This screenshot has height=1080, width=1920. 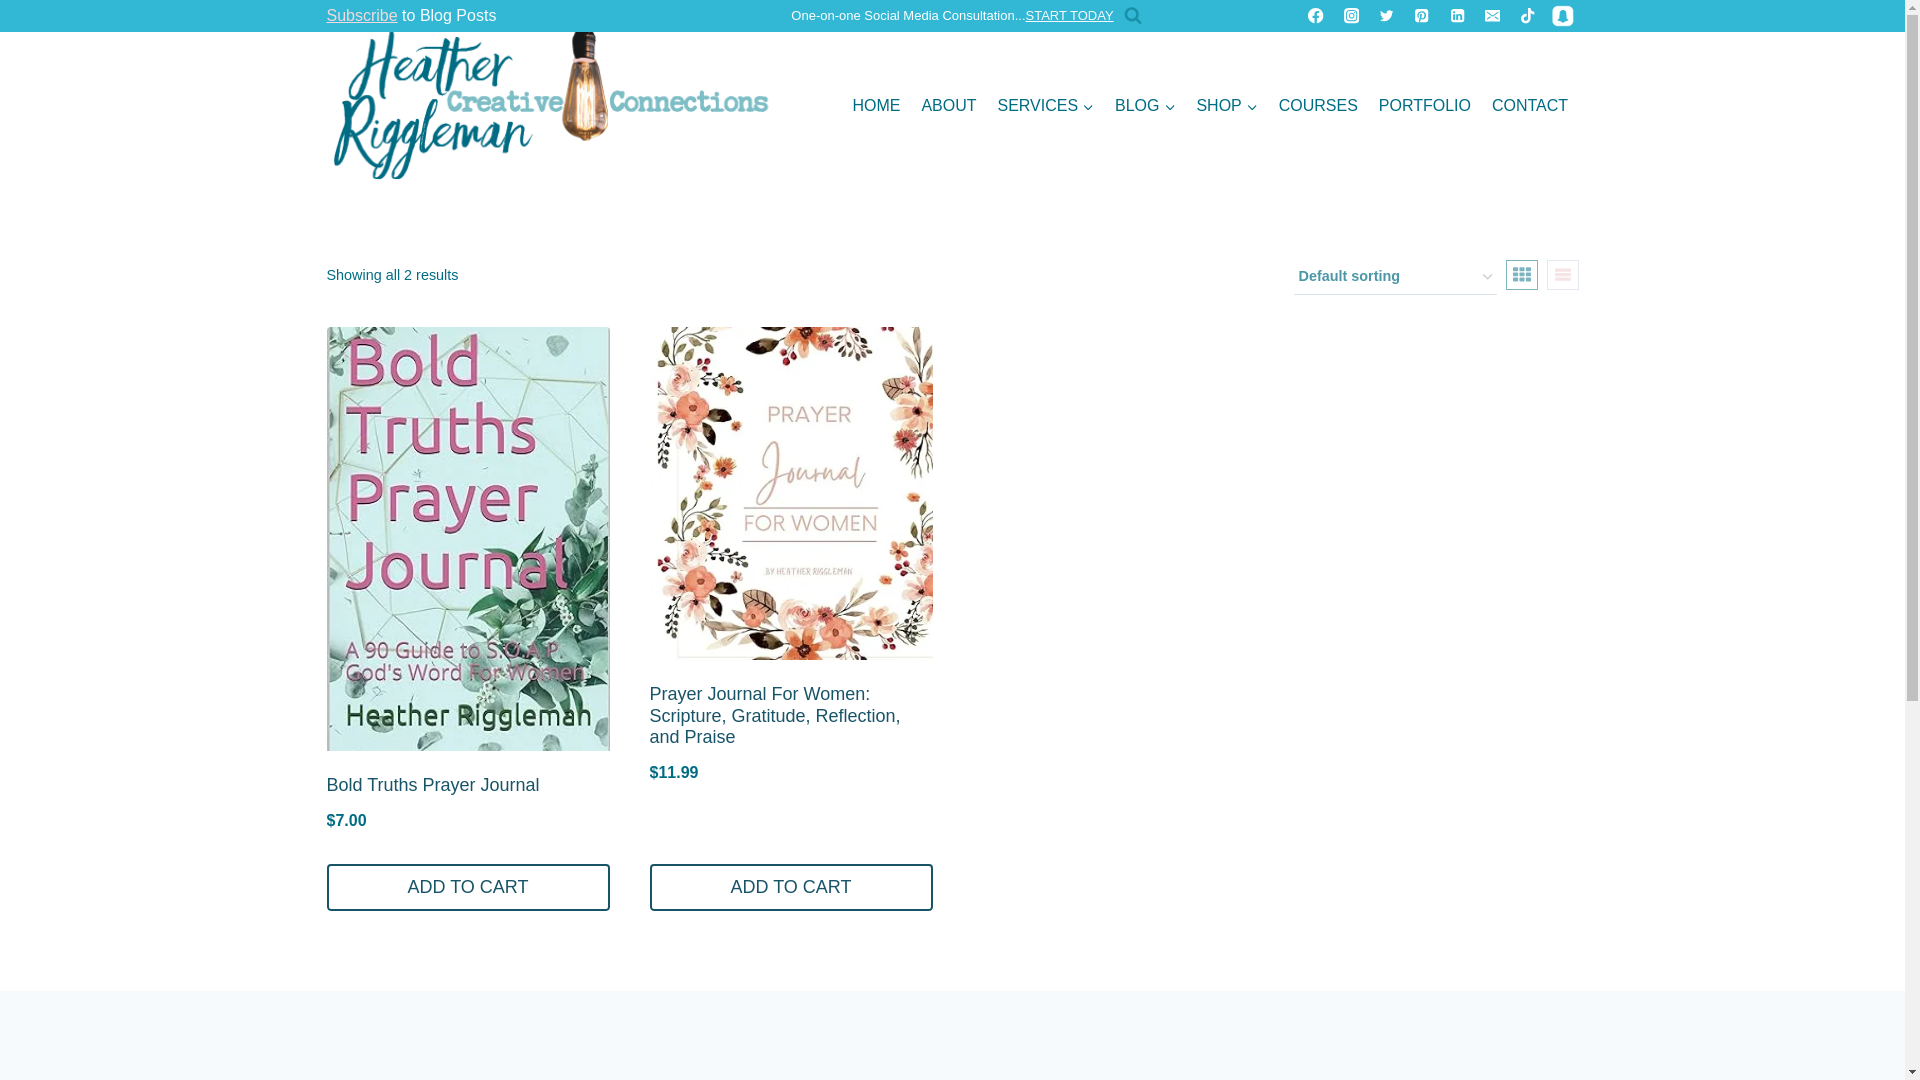 I want to click on START TODAY, so click(x=1069, y=14).